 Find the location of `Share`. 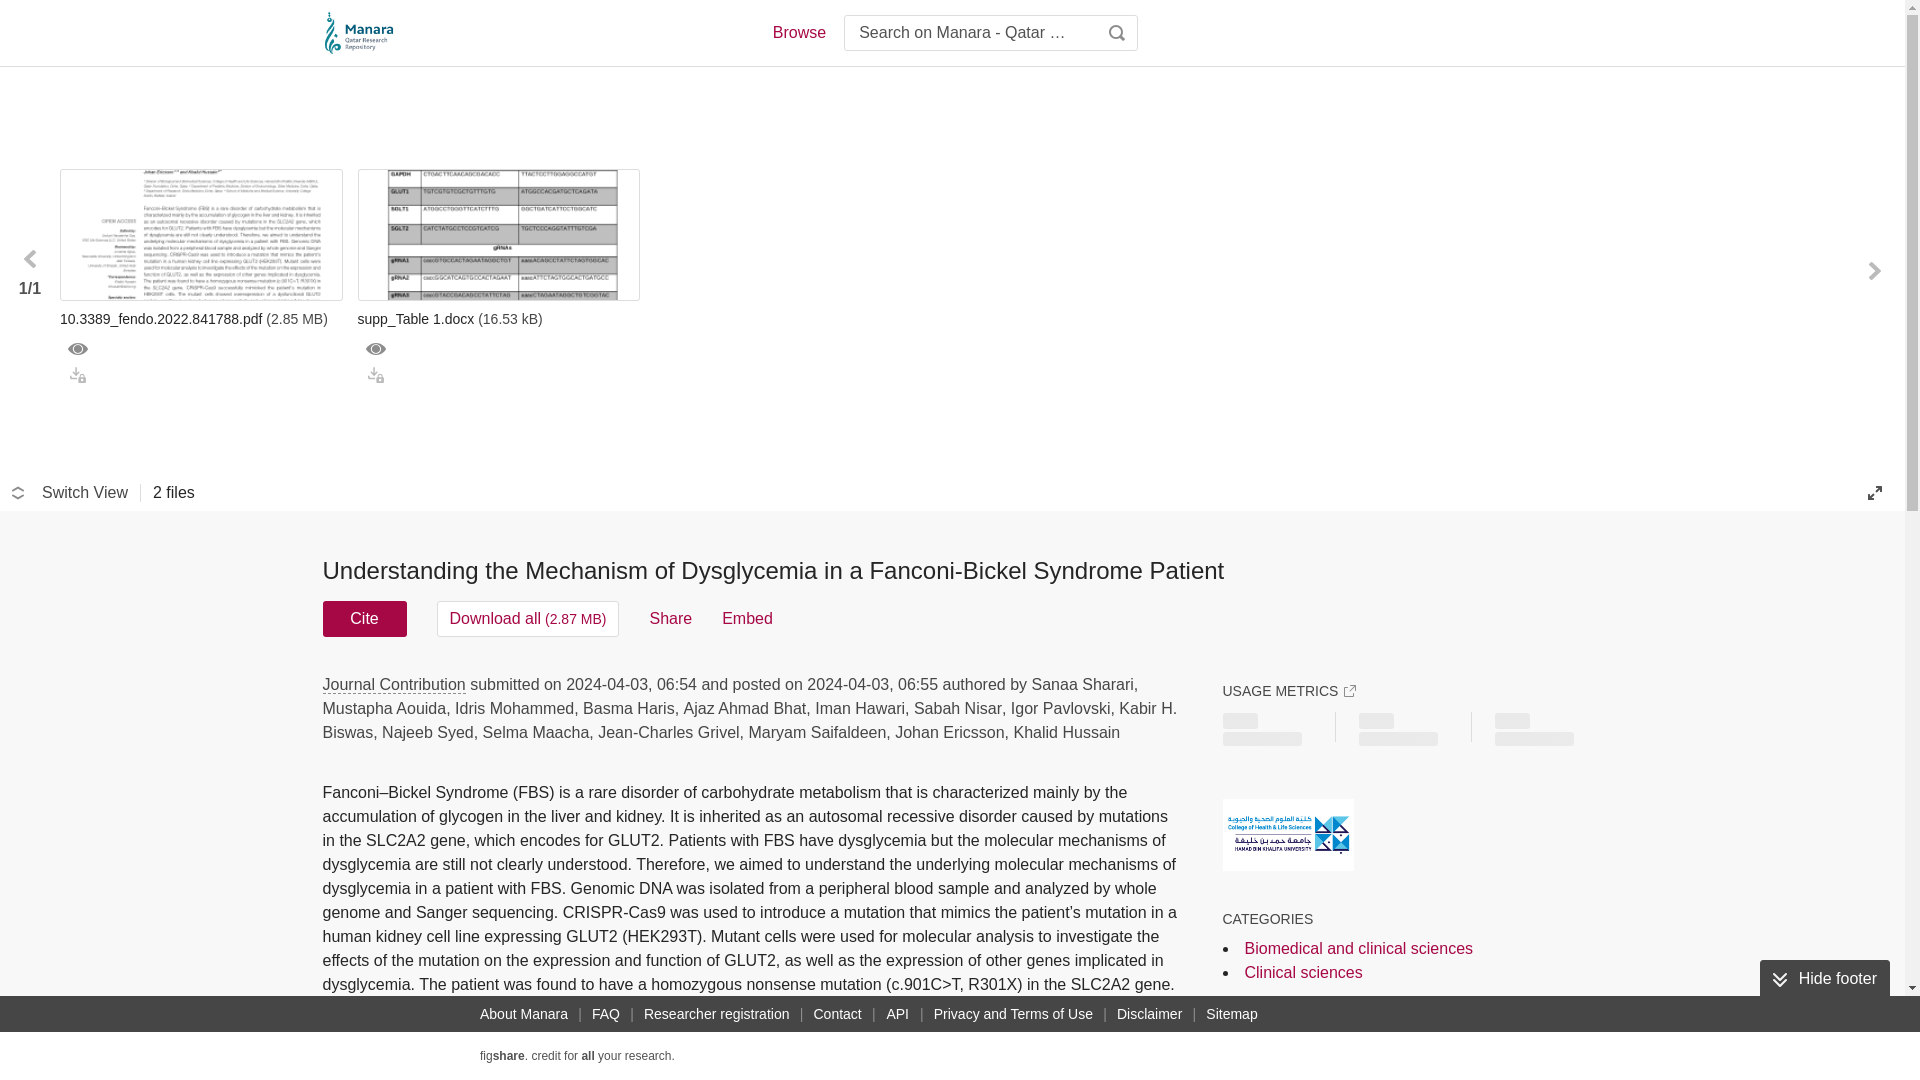

Share is located at coordinates (670, 618).